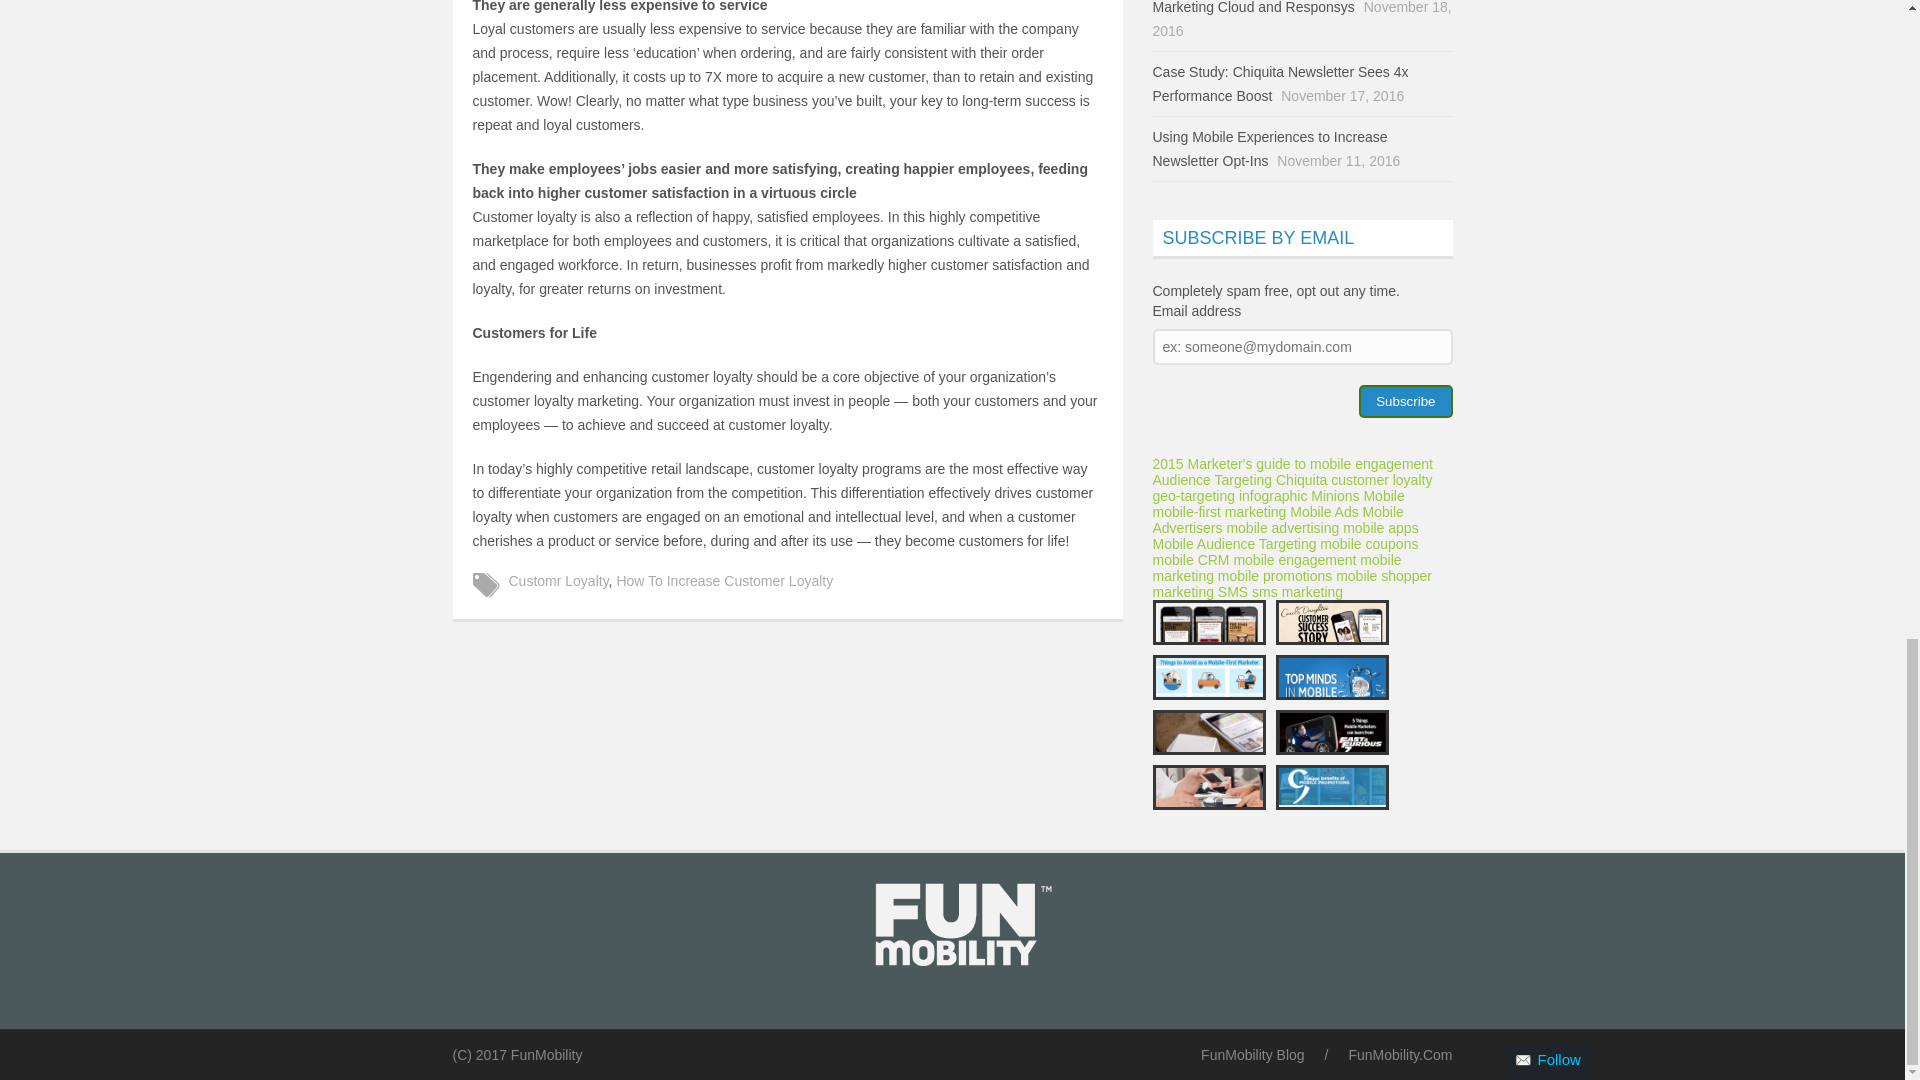 This screenshot has width=1920, height=1080. I want to click on Mobile, so click(1383, 496).